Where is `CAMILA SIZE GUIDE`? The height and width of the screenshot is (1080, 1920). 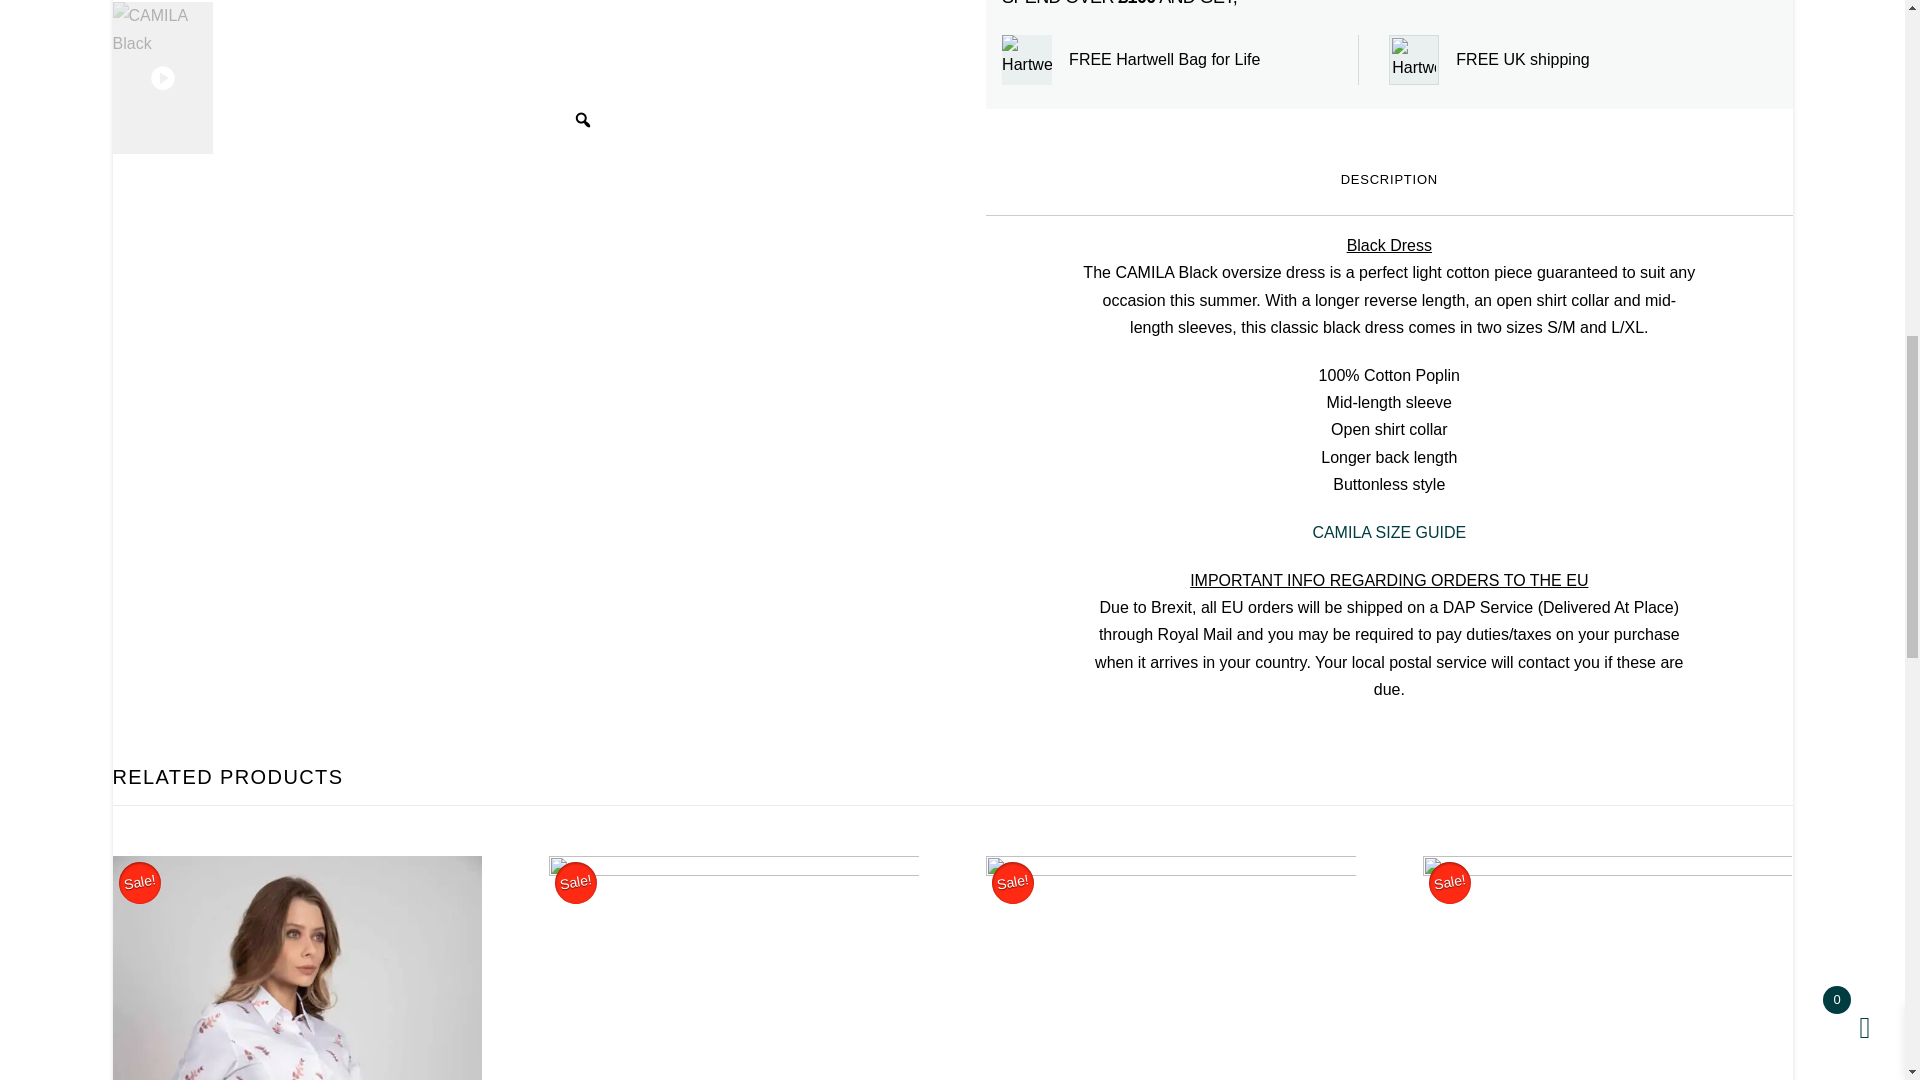 CAMILA SIZE GUIDE is located at coordinates (1388, 532).